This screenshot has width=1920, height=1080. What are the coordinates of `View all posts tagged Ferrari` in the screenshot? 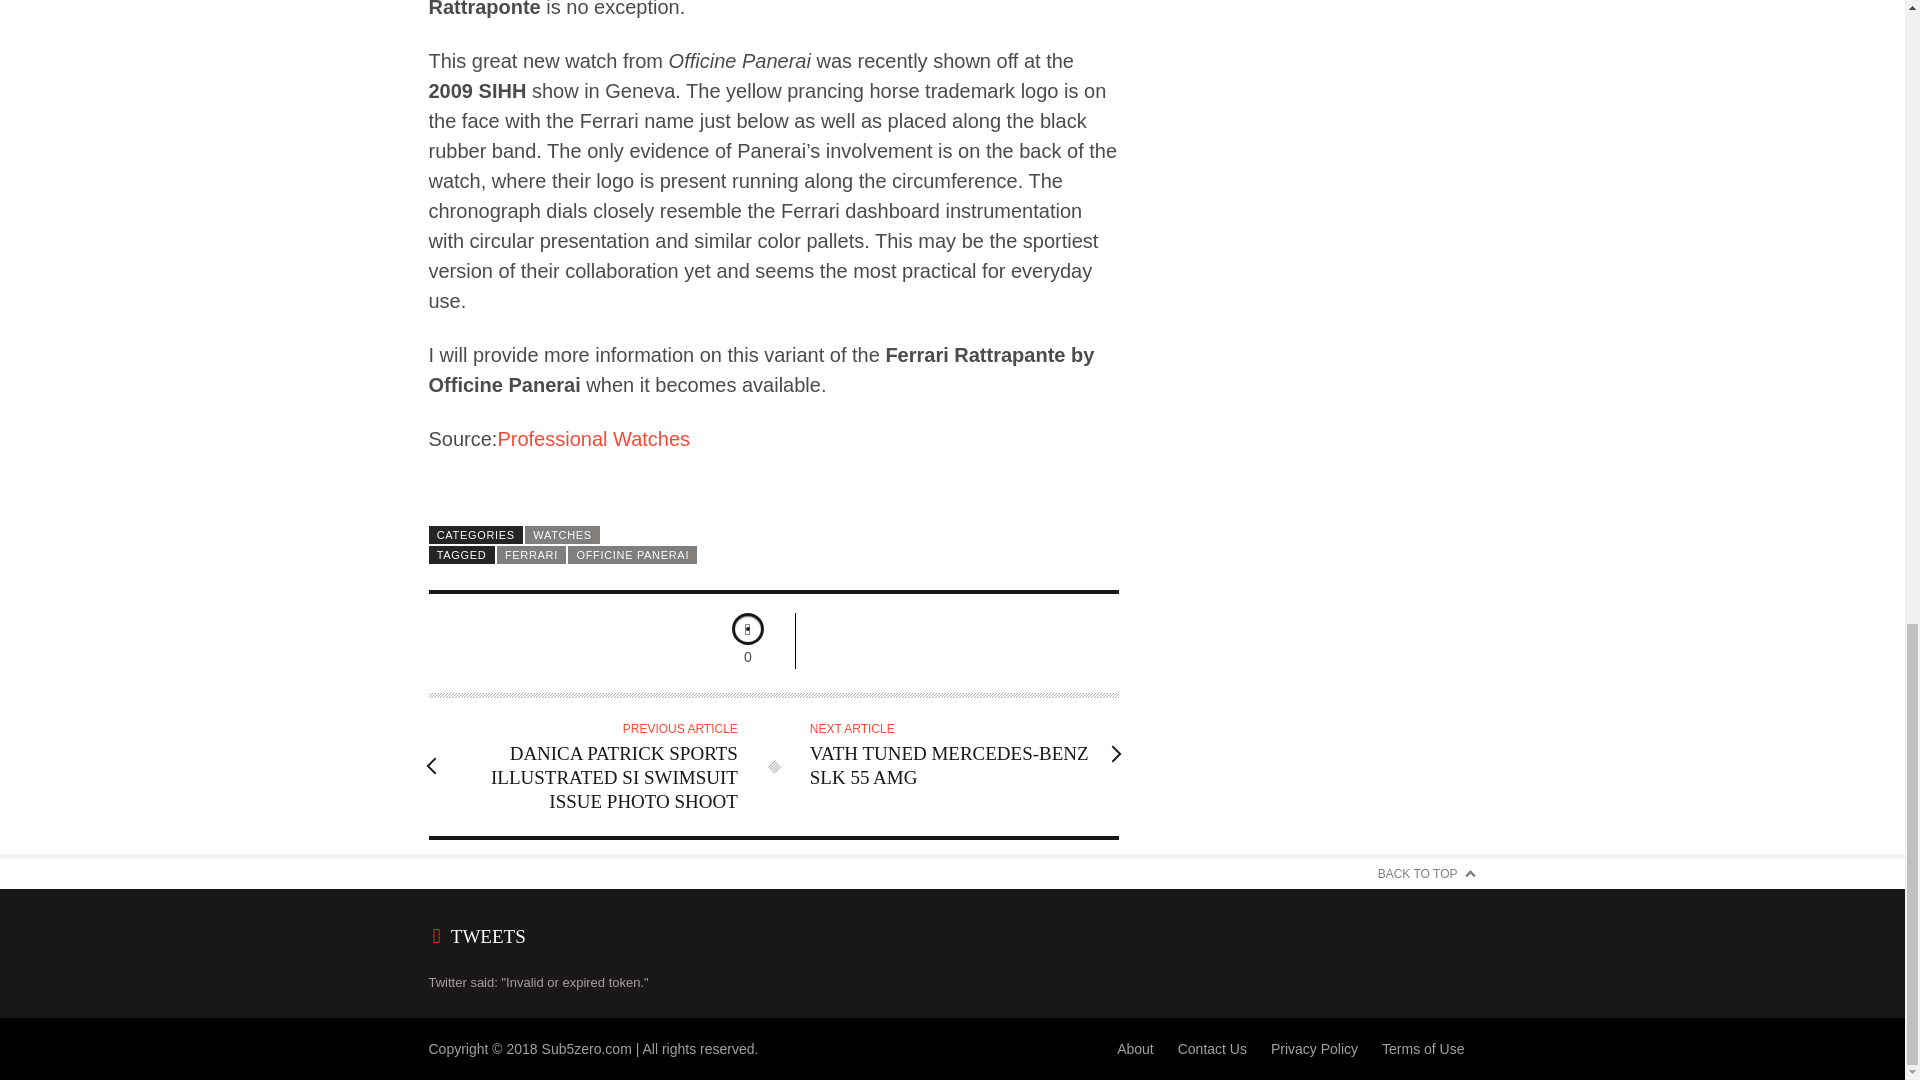 It's located at (532, 554).